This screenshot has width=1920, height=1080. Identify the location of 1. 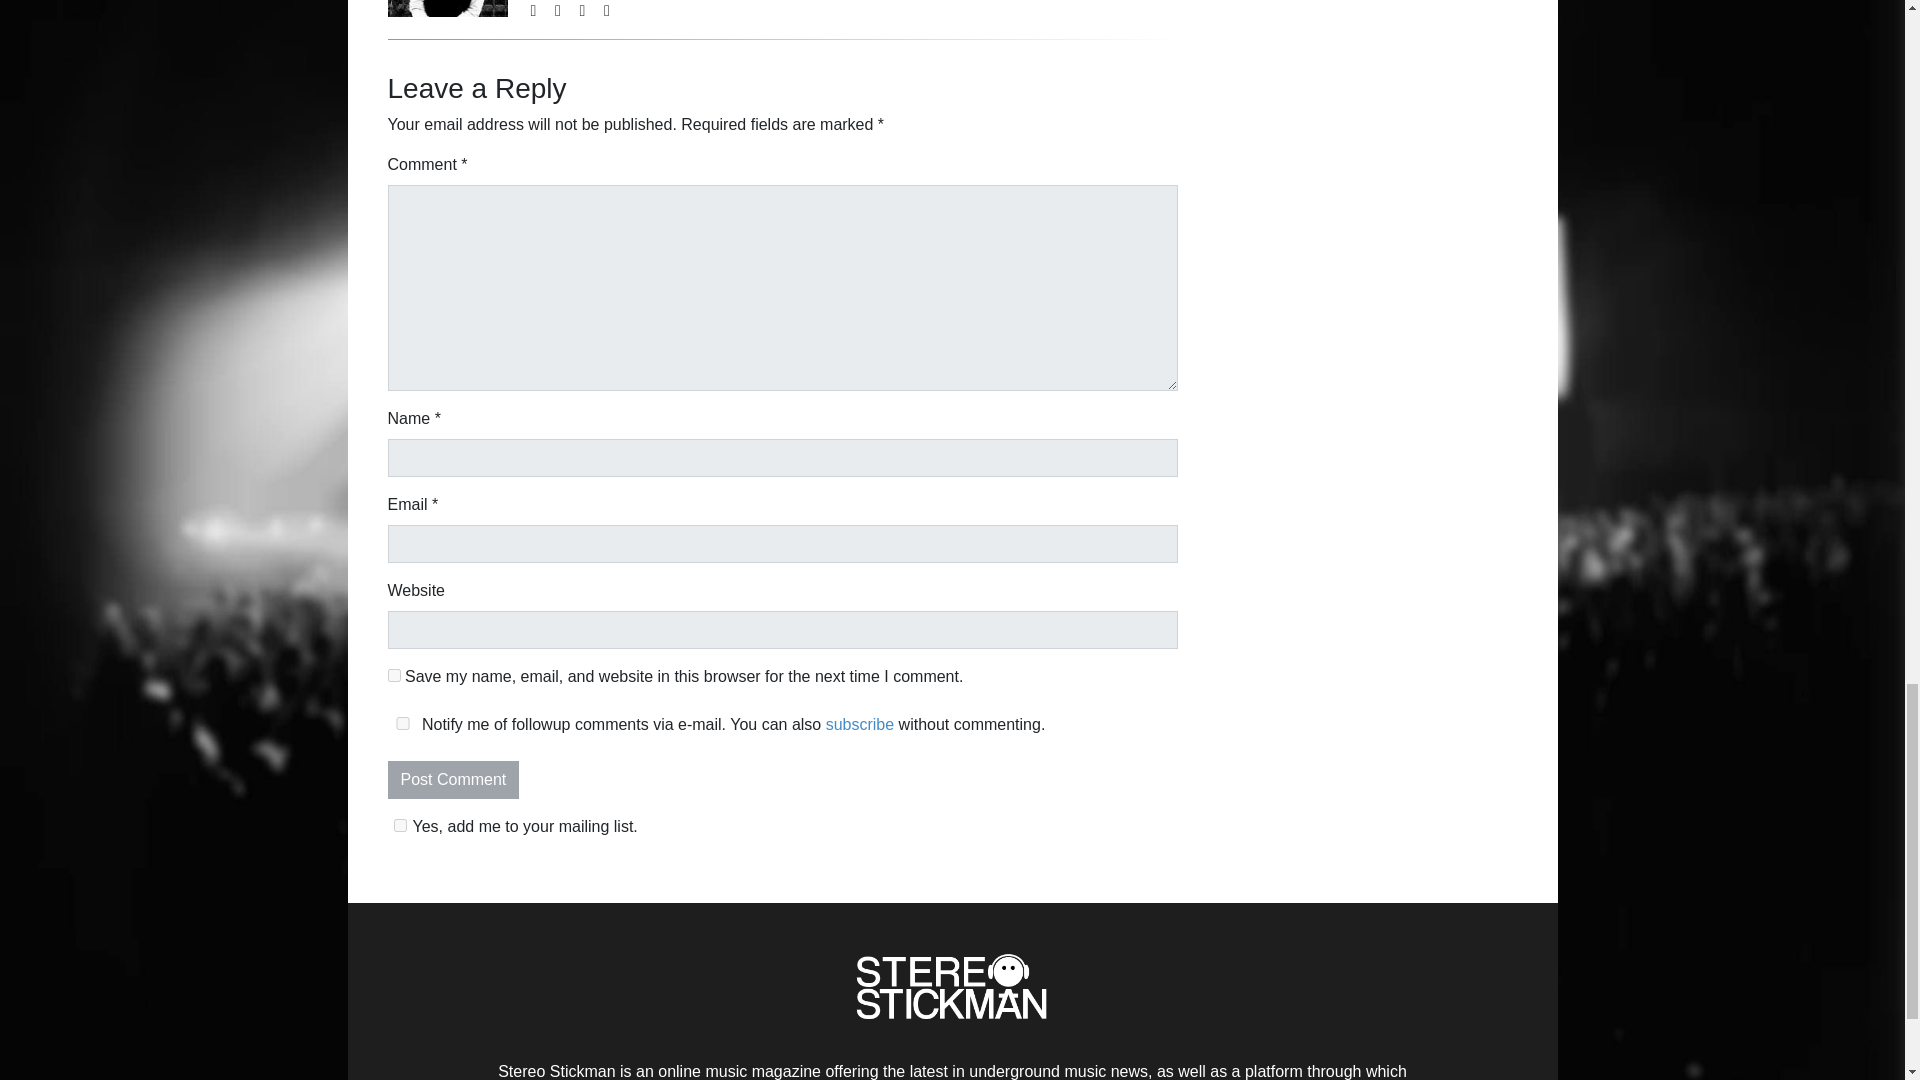
(400, 824).